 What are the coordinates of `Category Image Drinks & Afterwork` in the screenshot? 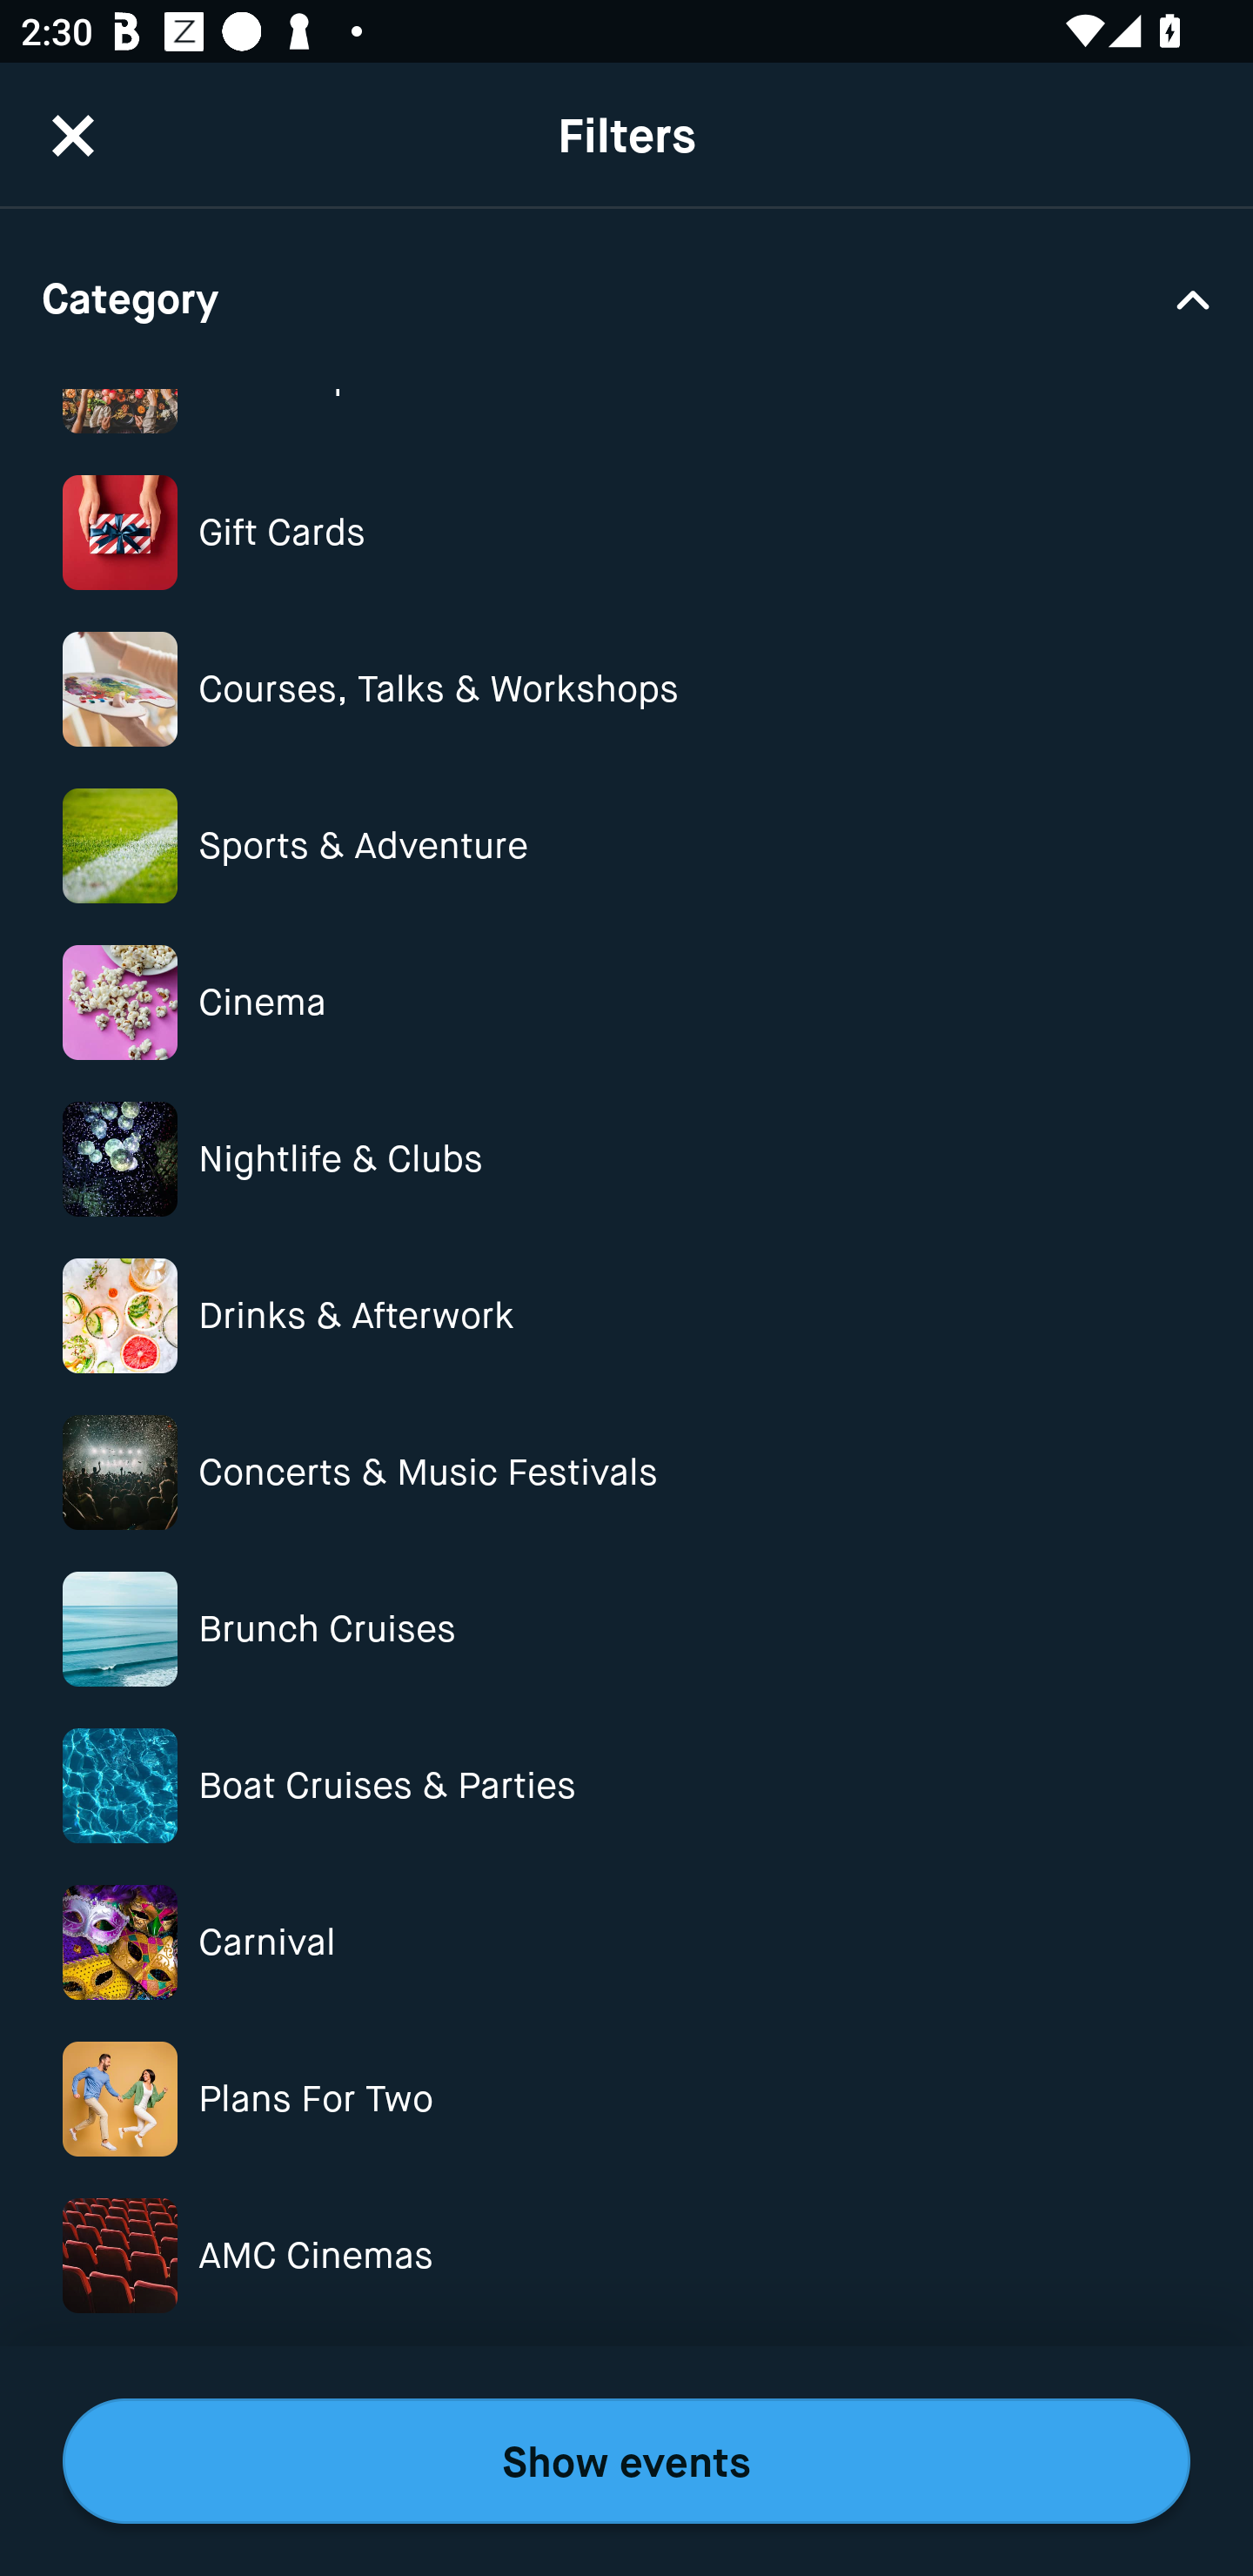 It's located at (626, 1314).